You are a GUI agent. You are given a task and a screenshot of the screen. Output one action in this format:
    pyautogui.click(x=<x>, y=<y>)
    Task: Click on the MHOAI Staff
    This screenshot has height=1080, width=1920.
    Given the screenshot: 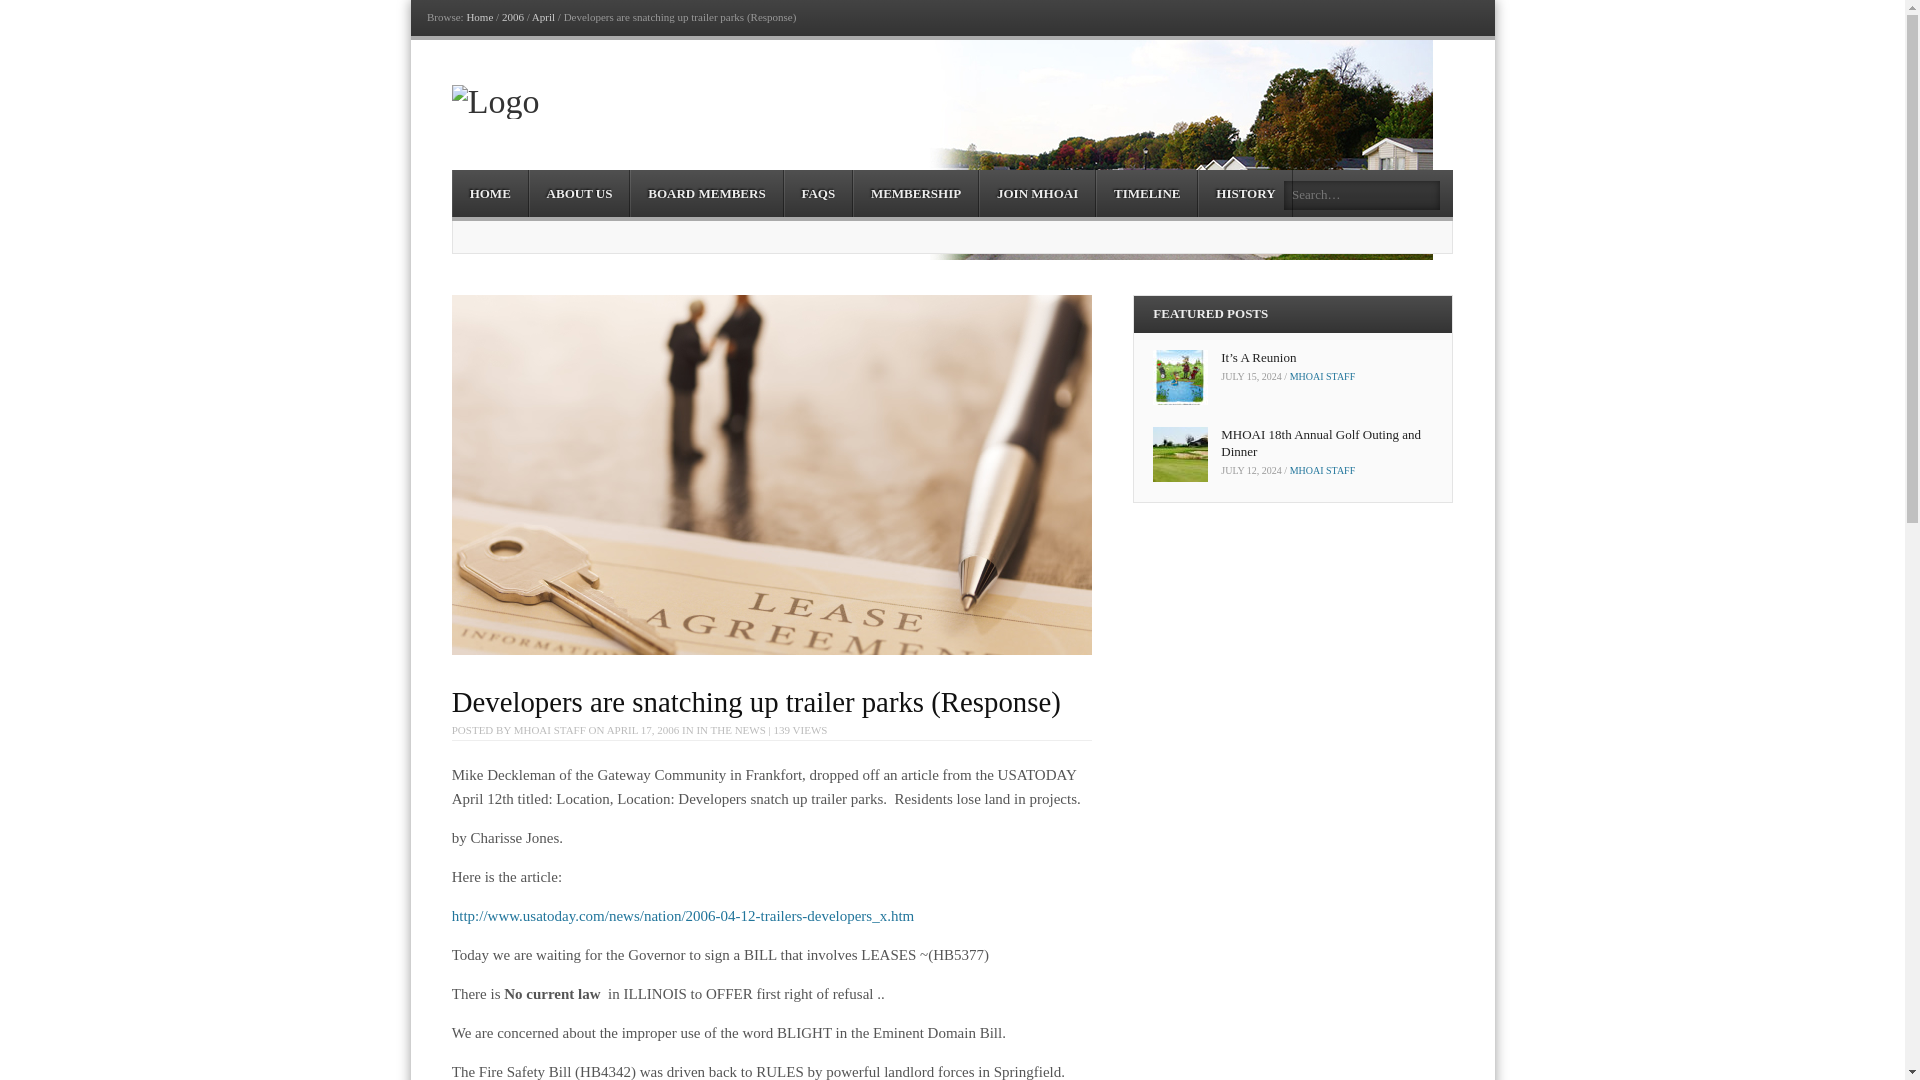 What is the action you would take?
    pyautogui.click(x=1322, y=470)
    